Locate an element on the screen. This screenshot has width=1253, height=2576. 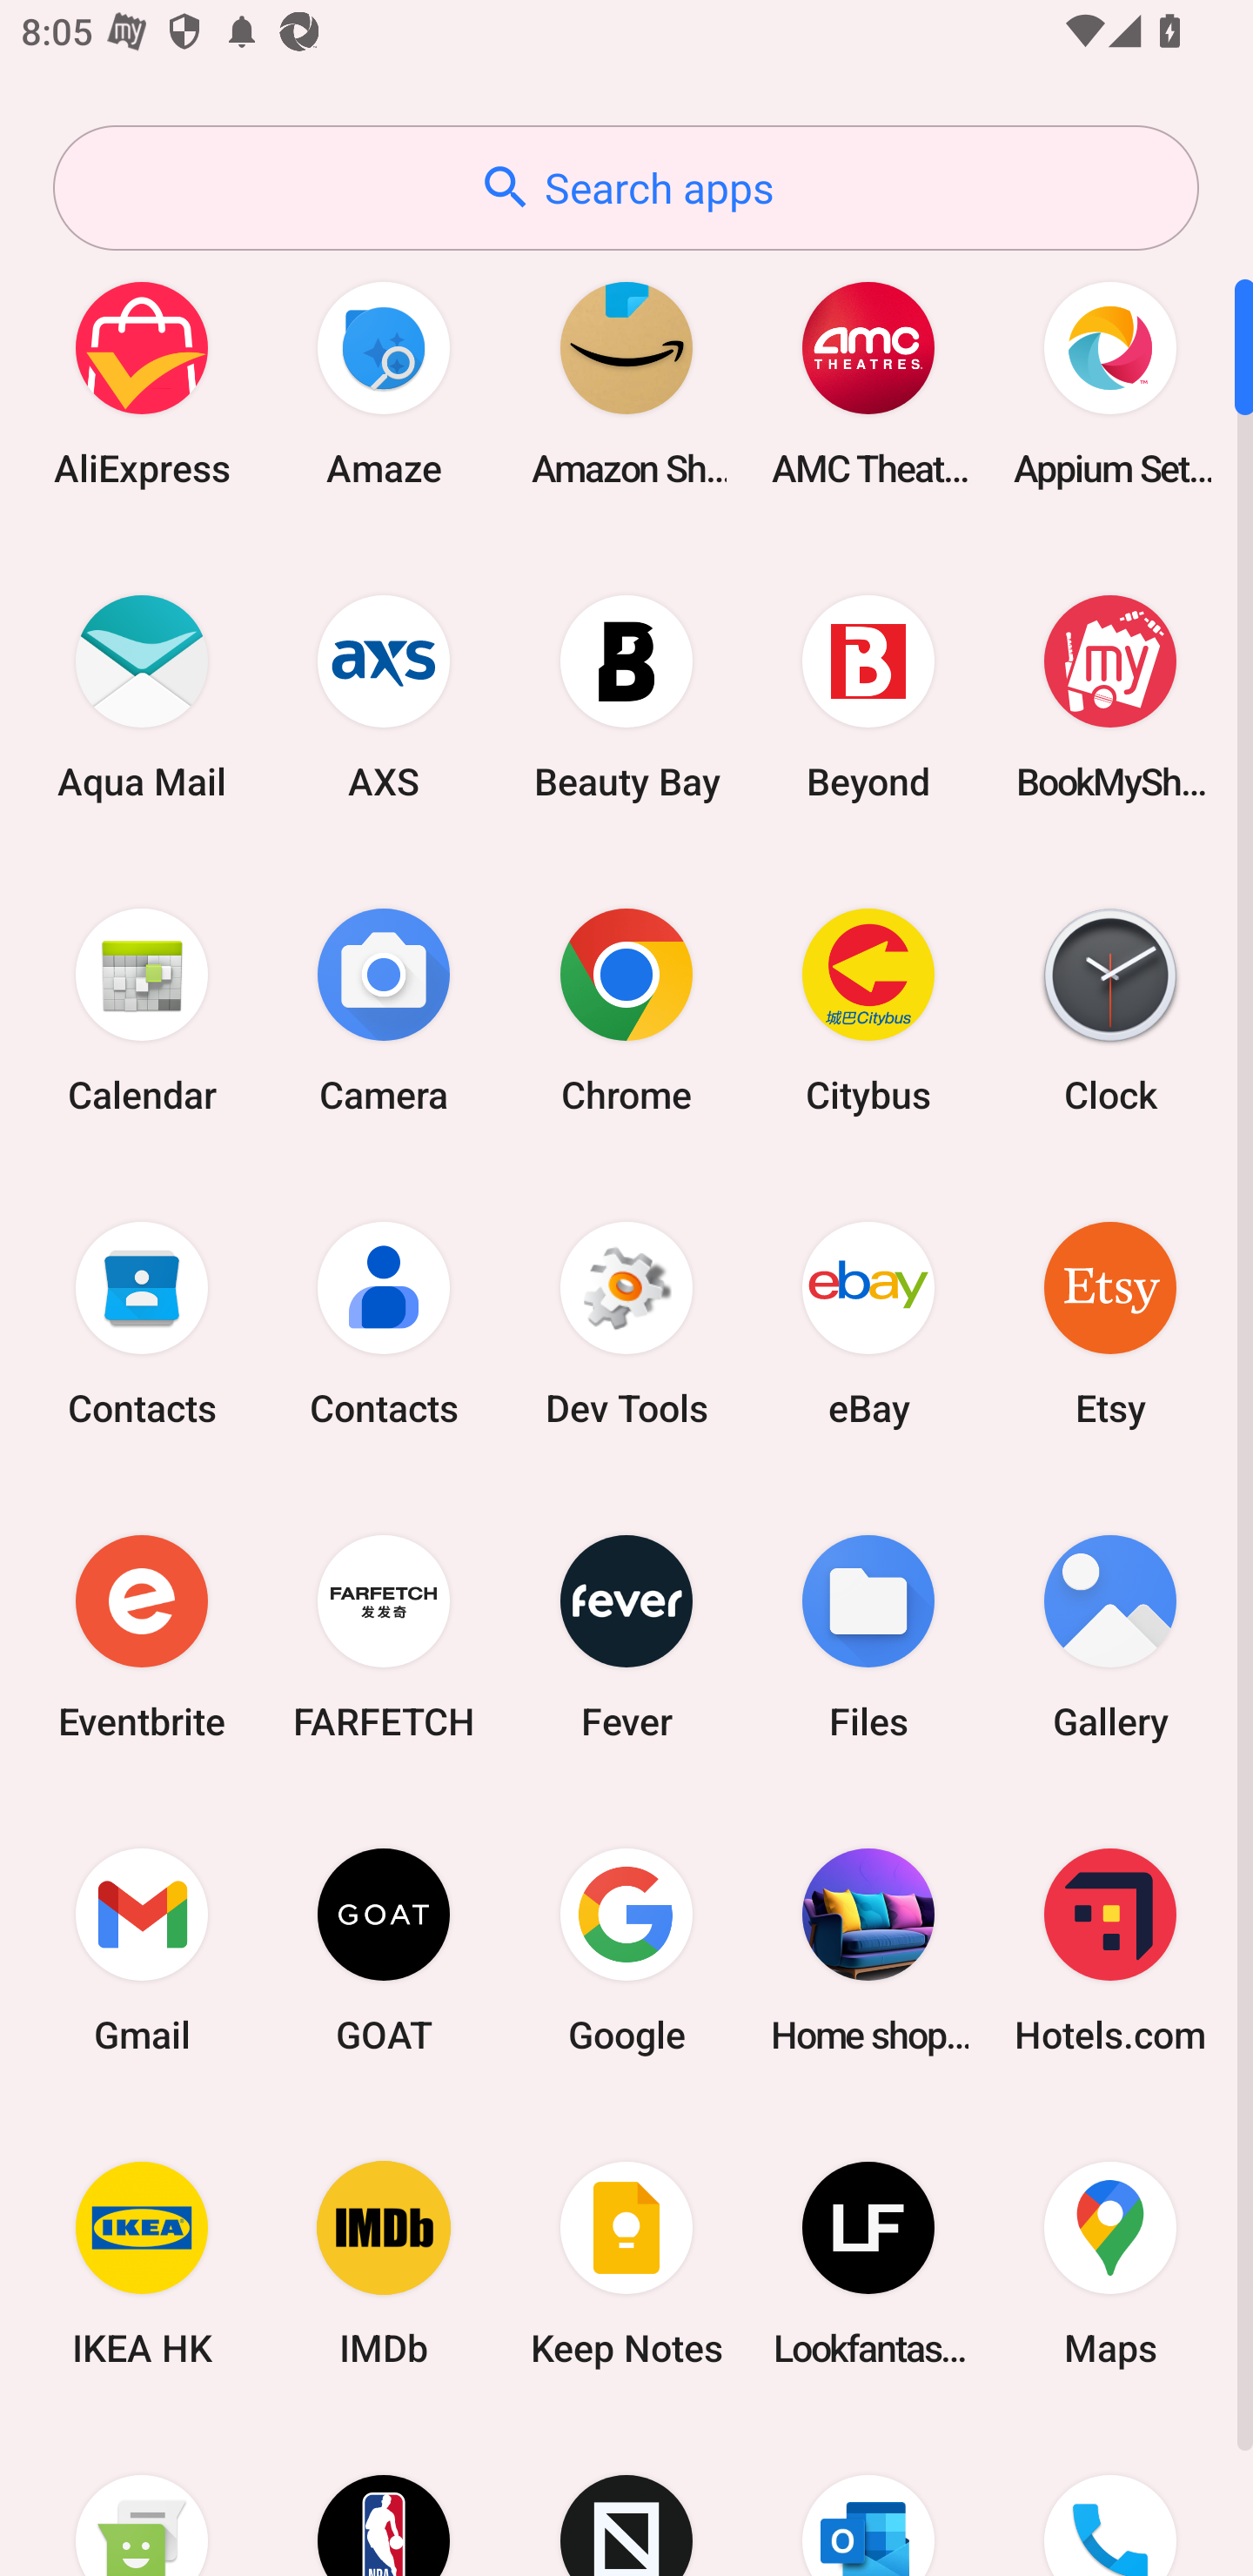
GOAT is located at coordinates (384, 1949).